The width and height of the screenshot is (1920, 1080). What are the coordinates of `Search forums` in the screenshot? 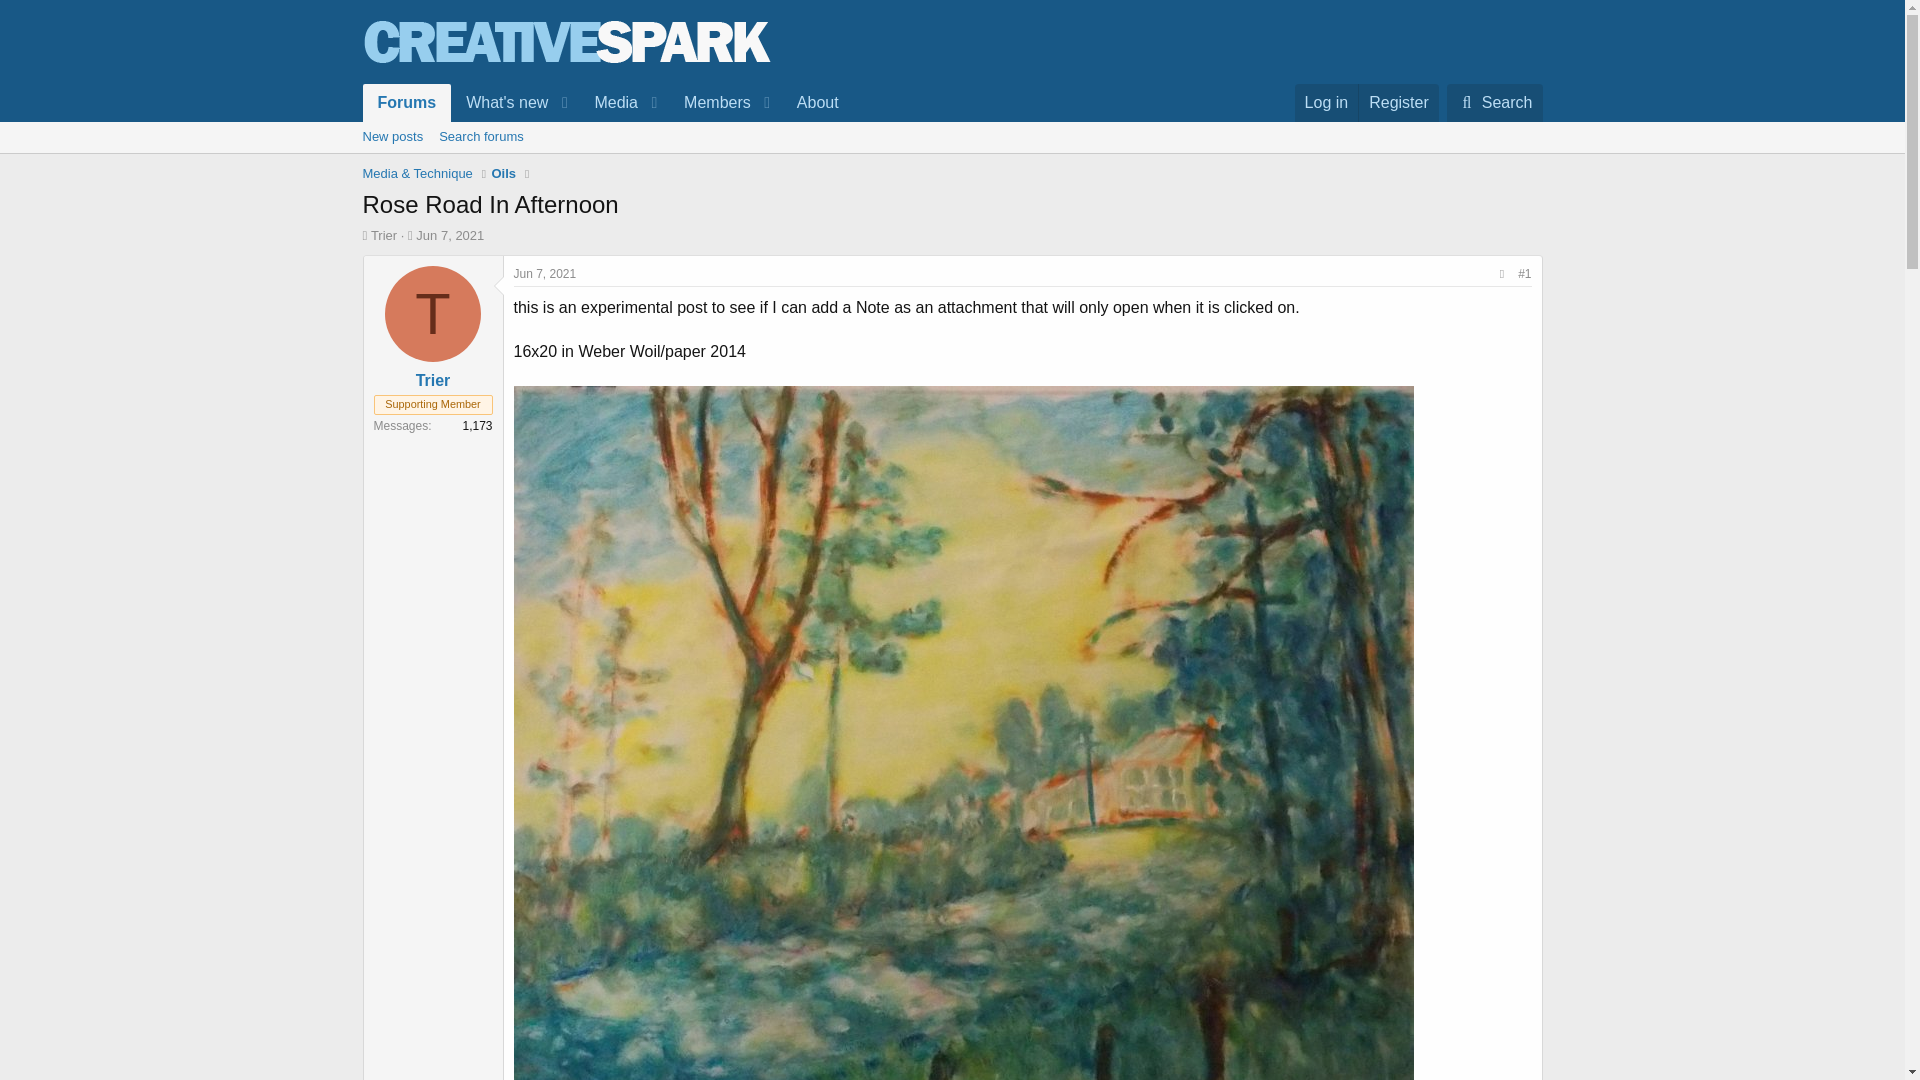 It's located at (546, 273).